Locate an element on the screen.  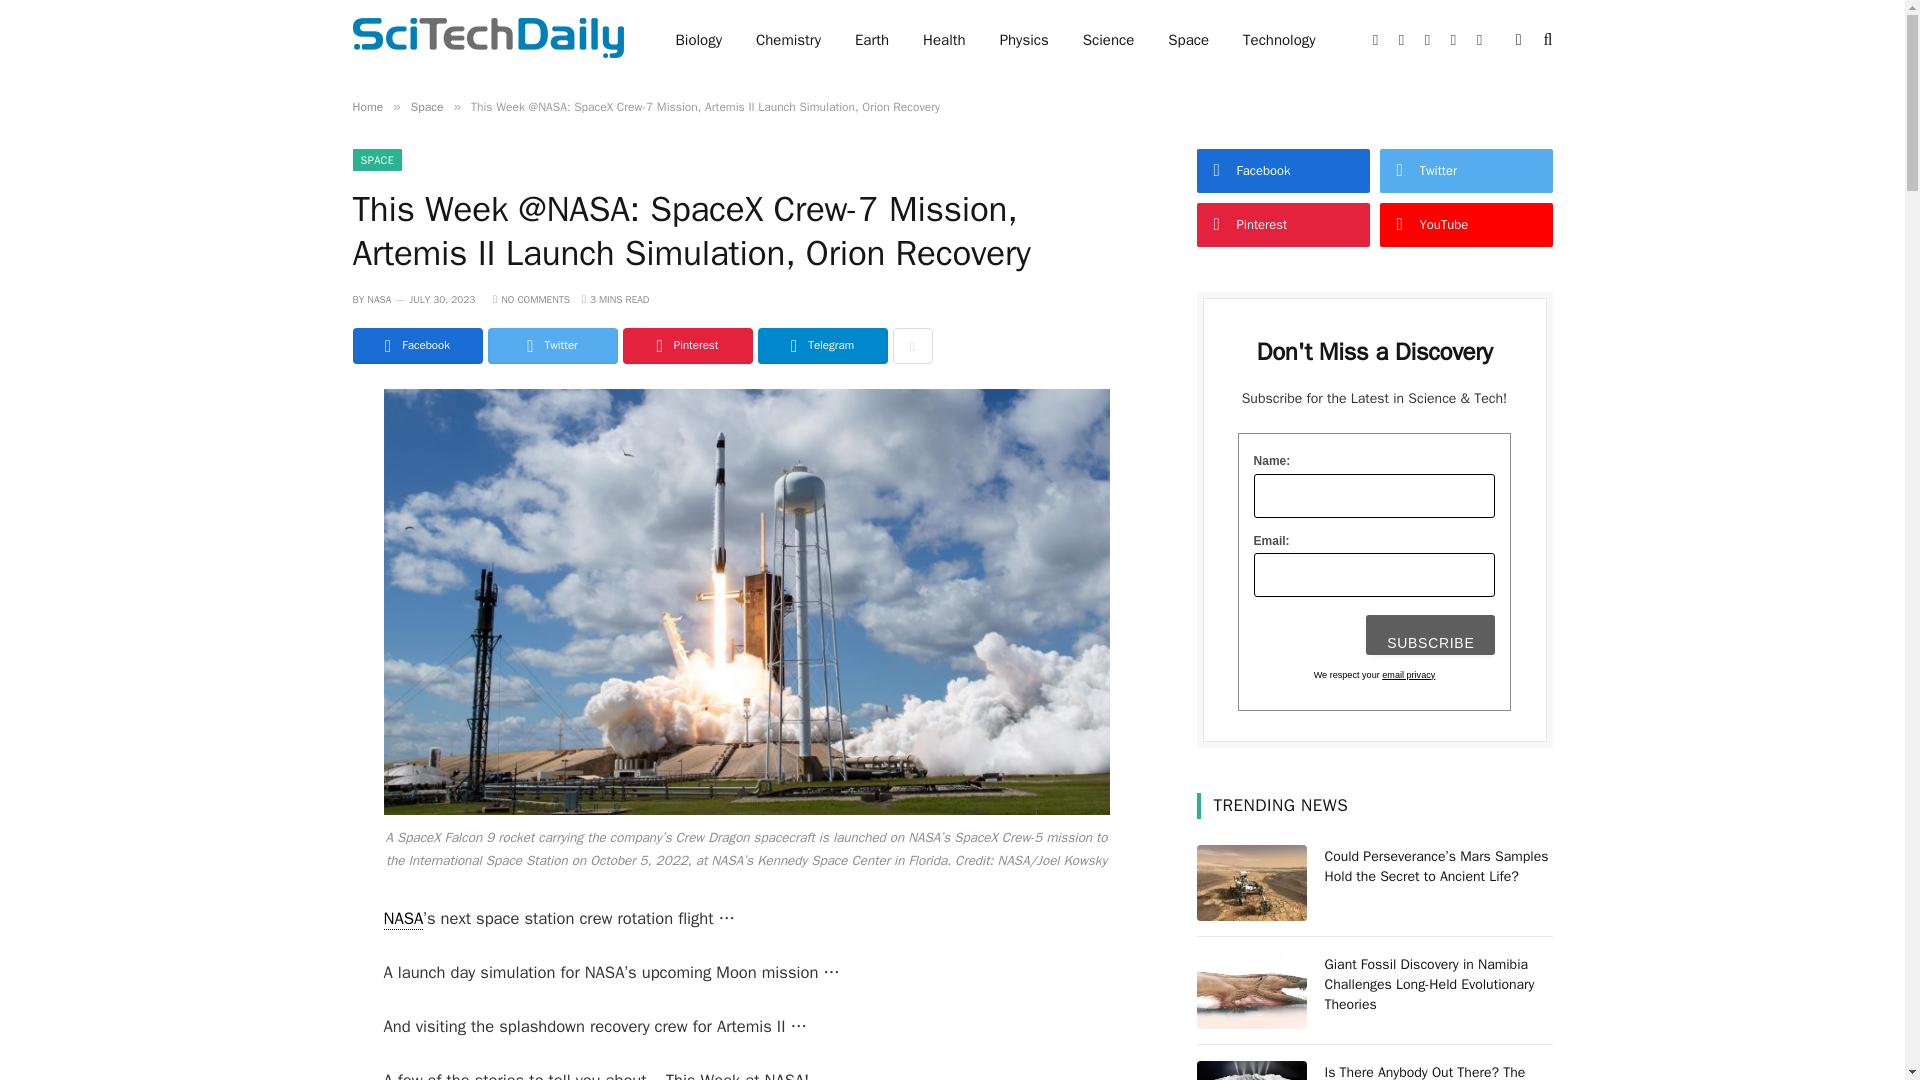
Facebook is located at coordinates (416, 346).